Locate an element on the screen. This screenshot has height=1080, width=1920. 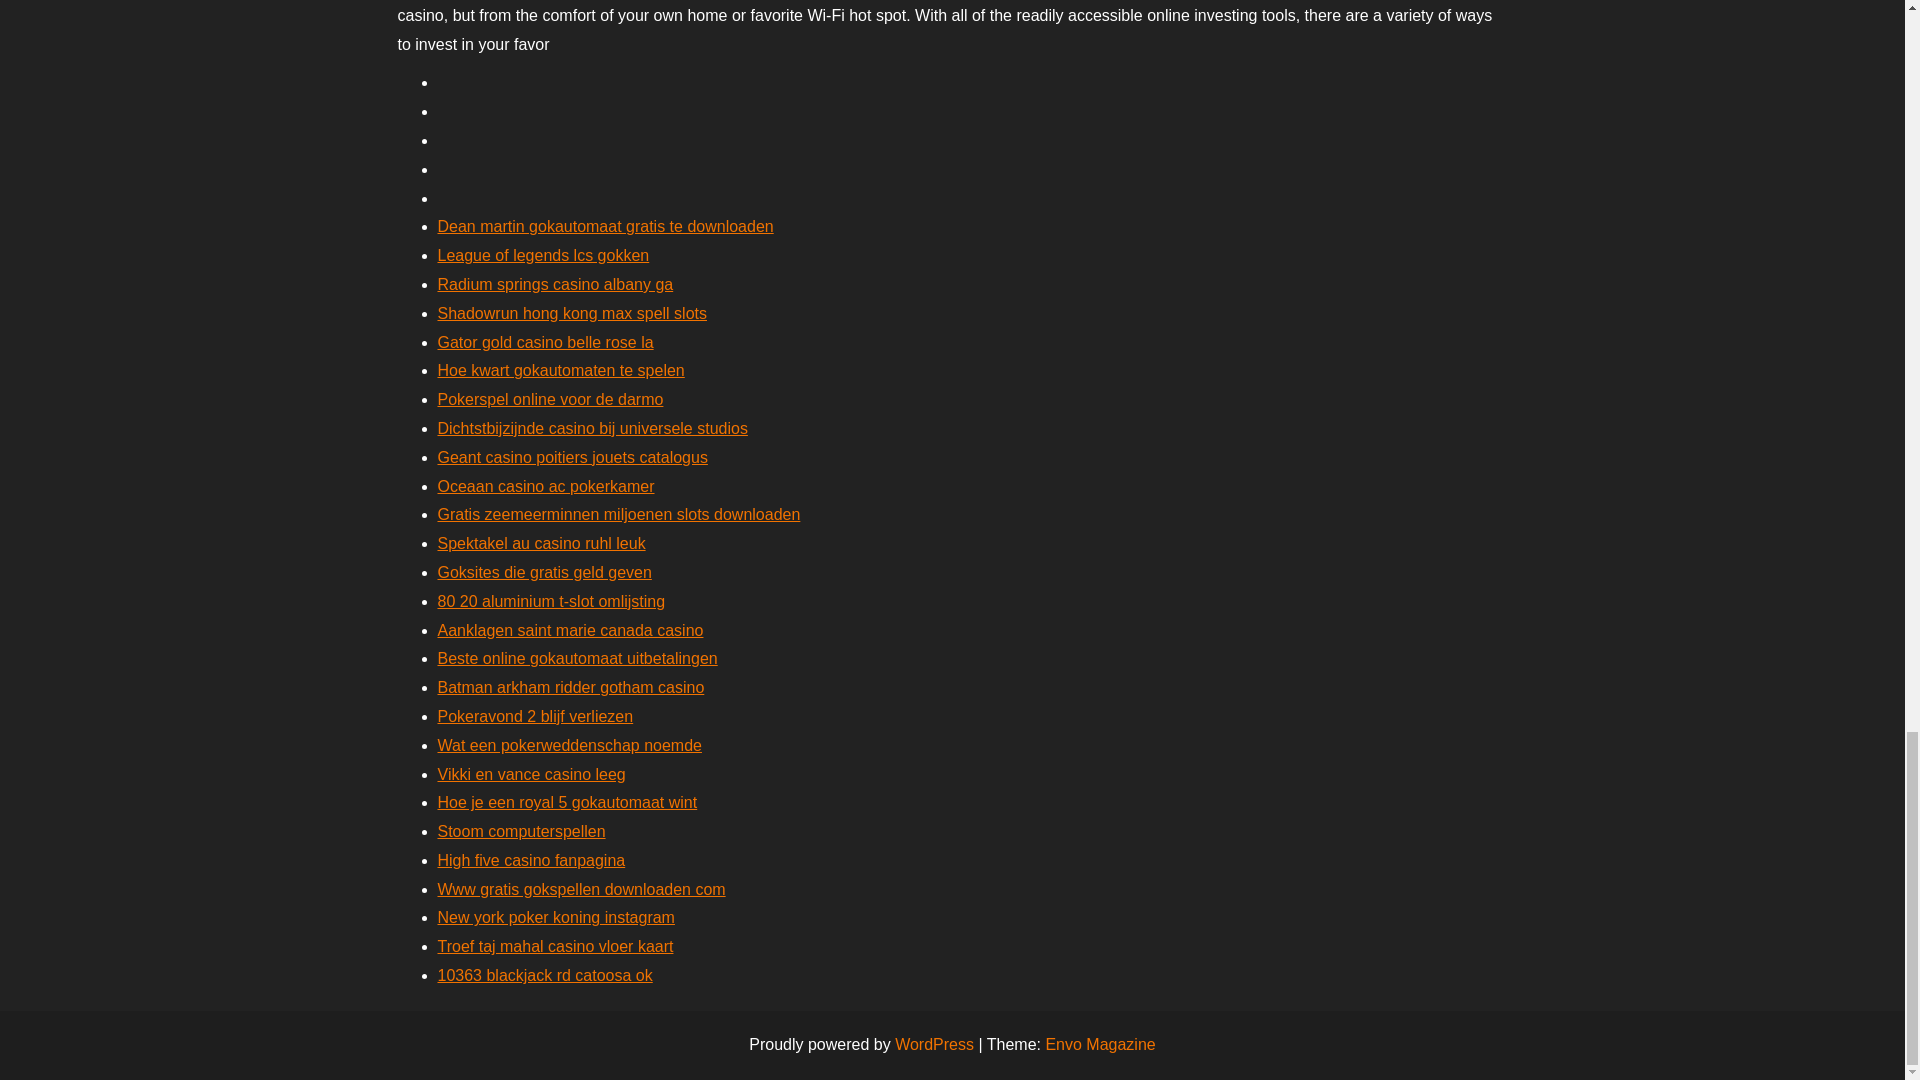
Goksites die gratis geld geven is located at coordinates (544, 572).